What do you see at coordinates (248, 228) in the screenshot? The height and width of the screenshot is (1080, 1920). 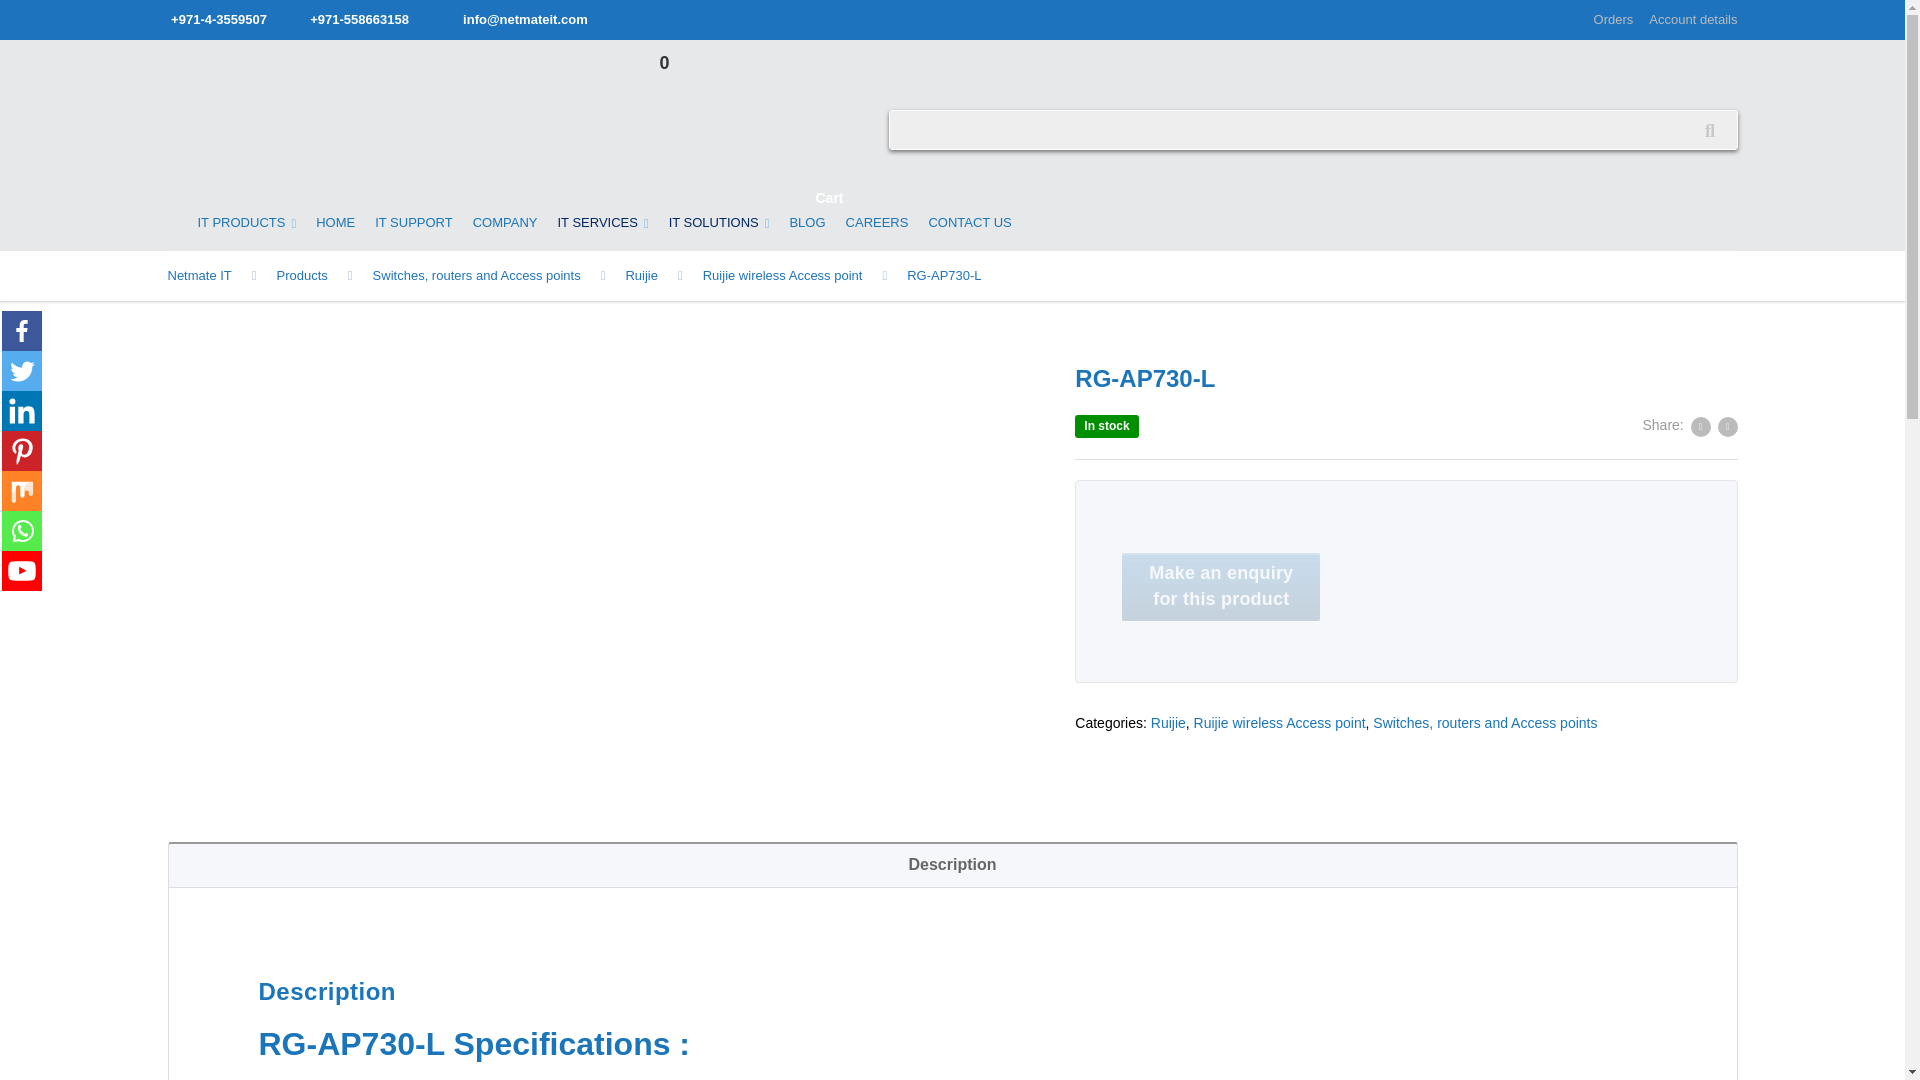 I see `IT PRODUCTS` at bounding box center [248, 228].